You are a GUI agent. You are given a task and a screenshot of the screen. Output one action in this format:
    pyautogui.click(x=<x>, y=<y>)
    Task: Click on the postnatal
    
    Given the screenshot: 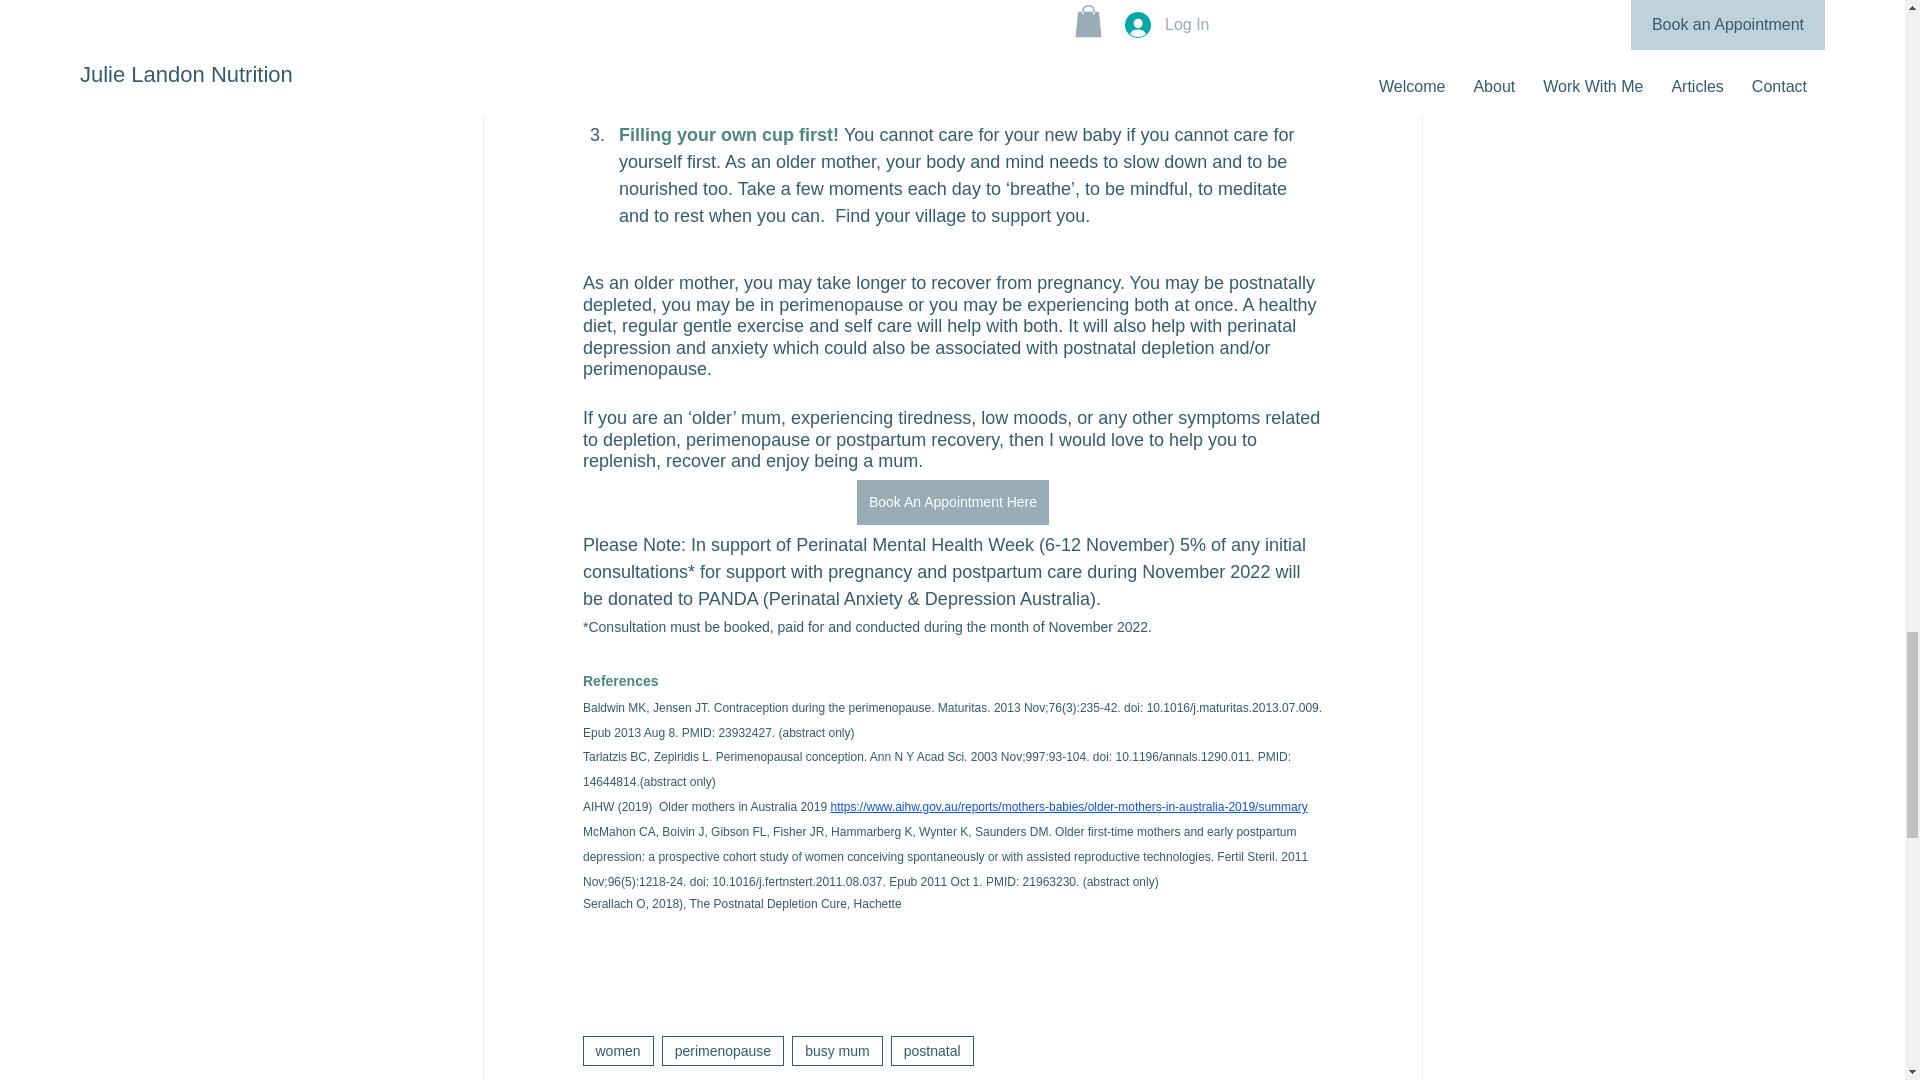 What is the action you would take?
    pyautogui.click(x=932, y=1050)
    